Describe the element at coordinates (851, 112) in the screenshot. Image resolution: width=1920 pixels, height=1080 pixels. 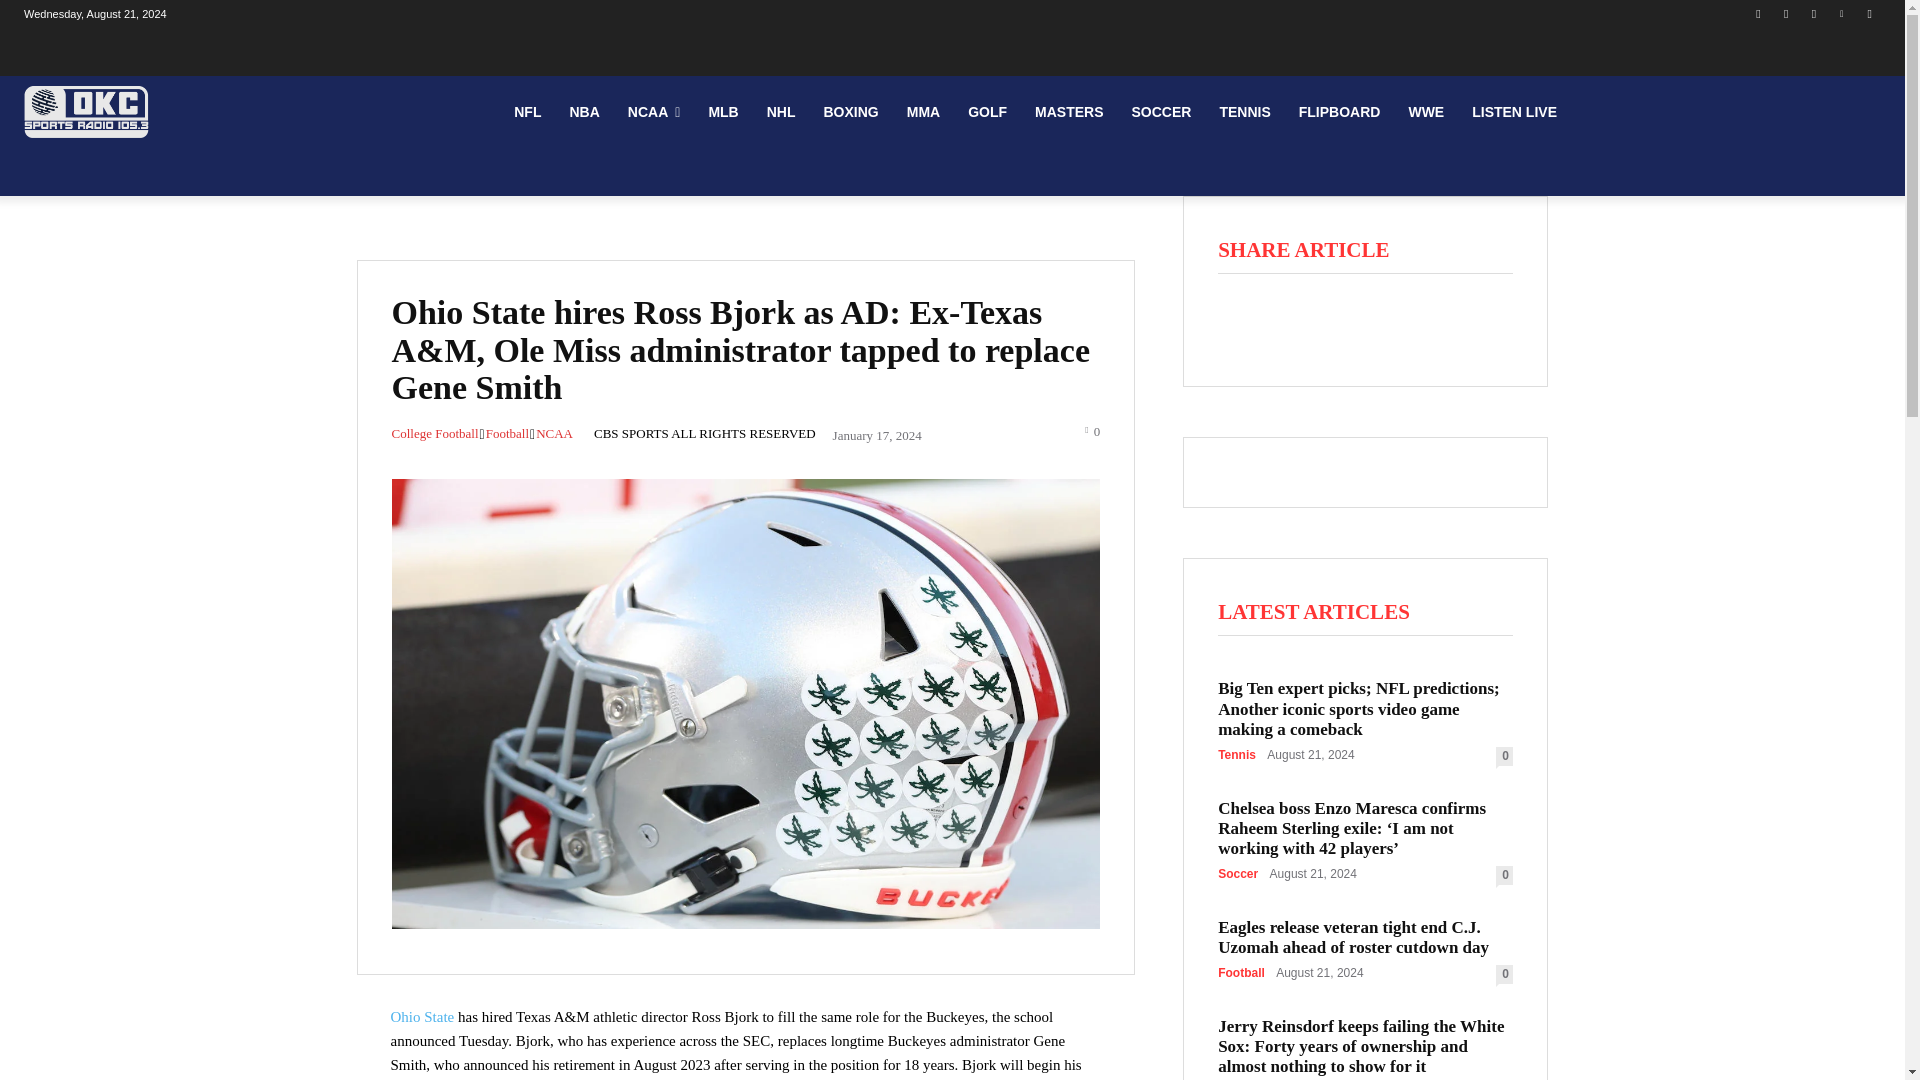
I see `BOXING` at that location.